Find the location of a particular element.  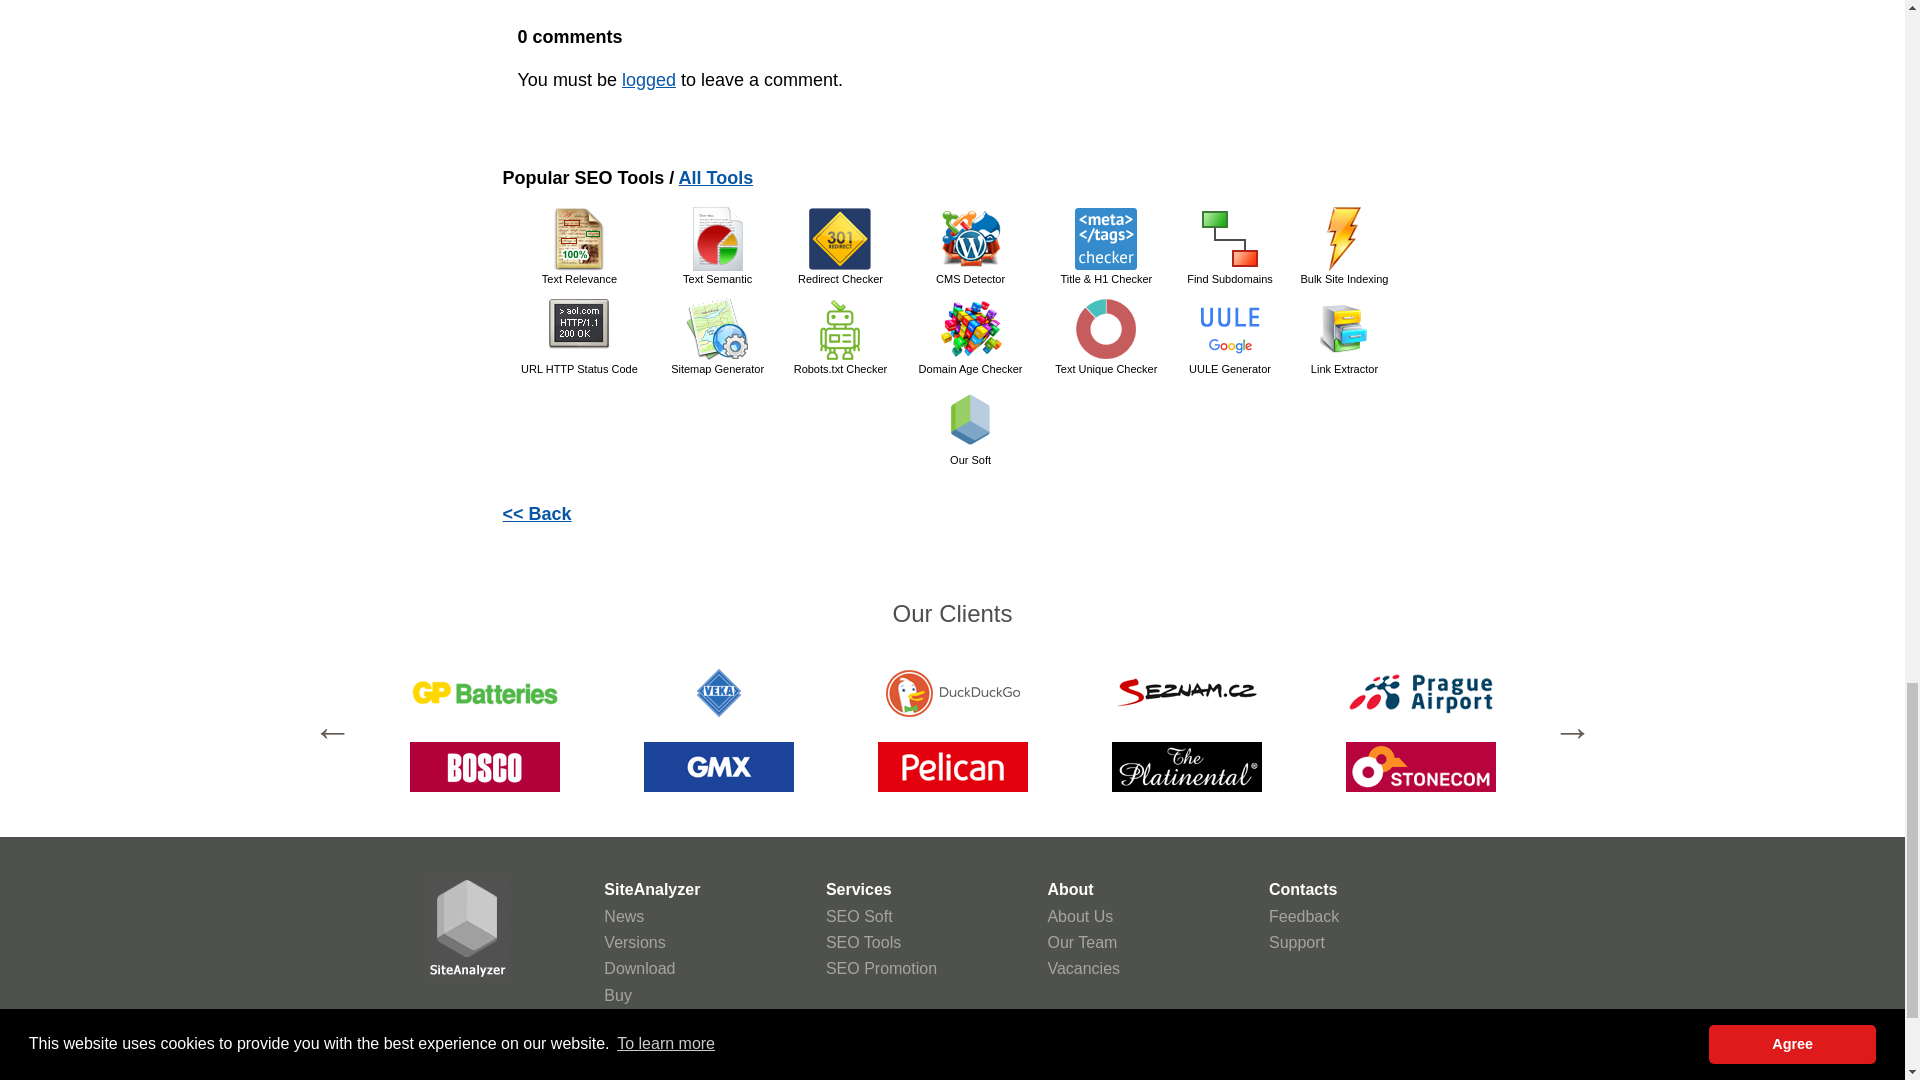

Text Semantic Analysis is located at coordinates (718, 239).